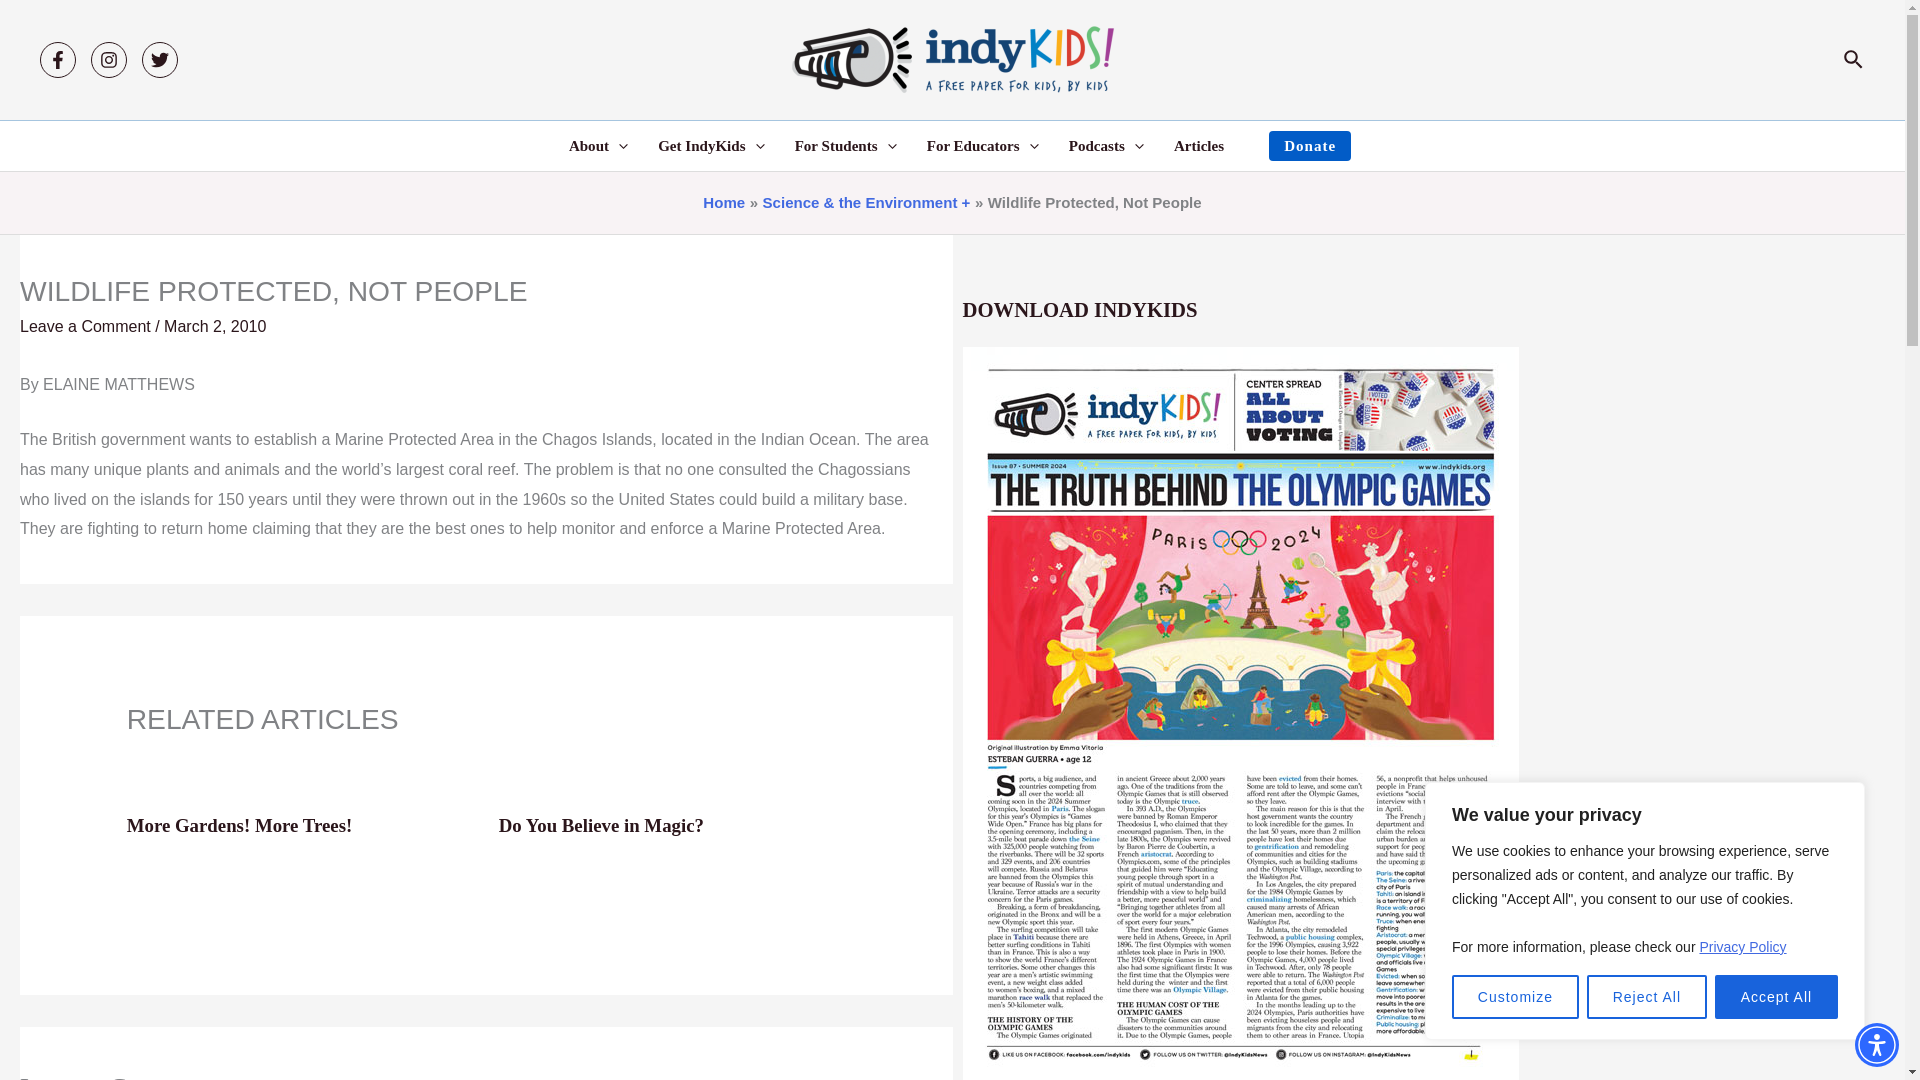 The image size is (1920, 1080). Describe the element at coordinates (846, 145) in the screenshot. I see `For Students` at that location.